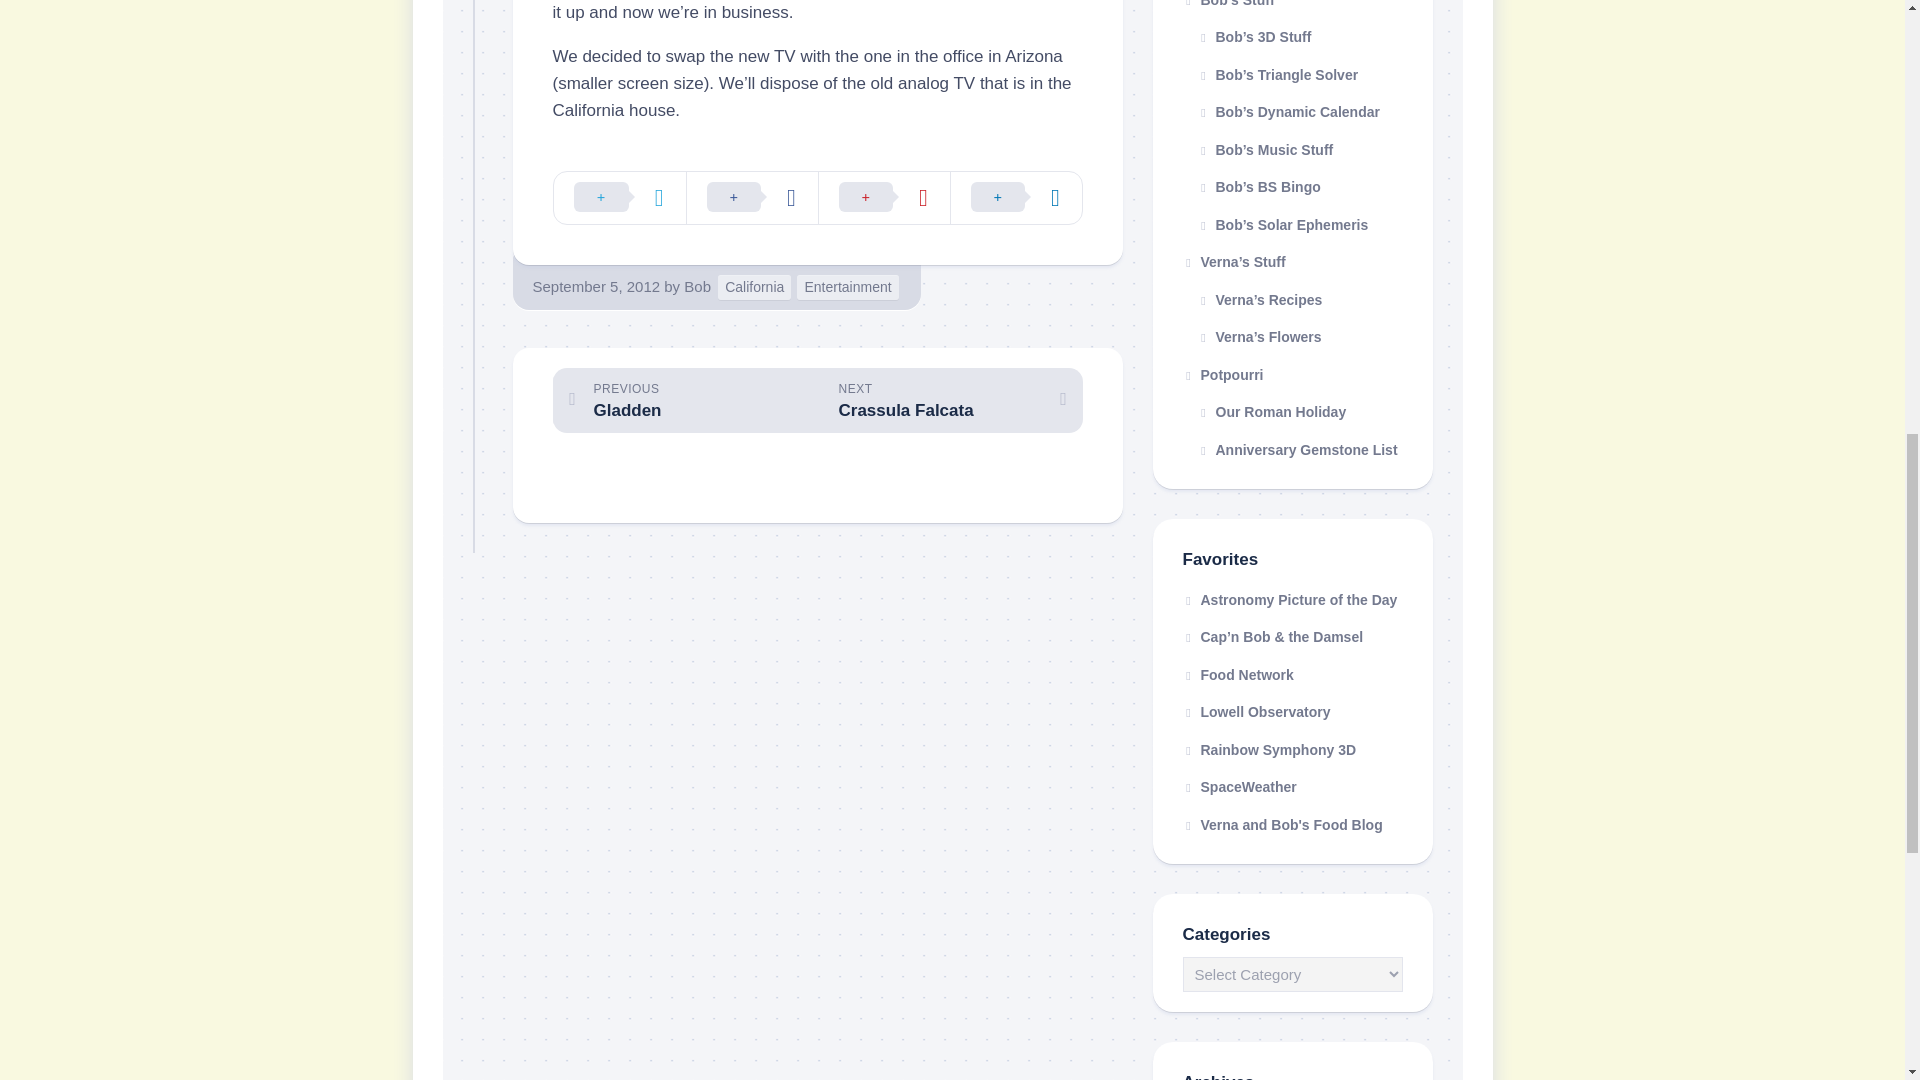  What do you see at coordinates (1290, 600) in the screenshot?
I see `Astronomy Picture of the Day` at bounding box center [1290, 600].